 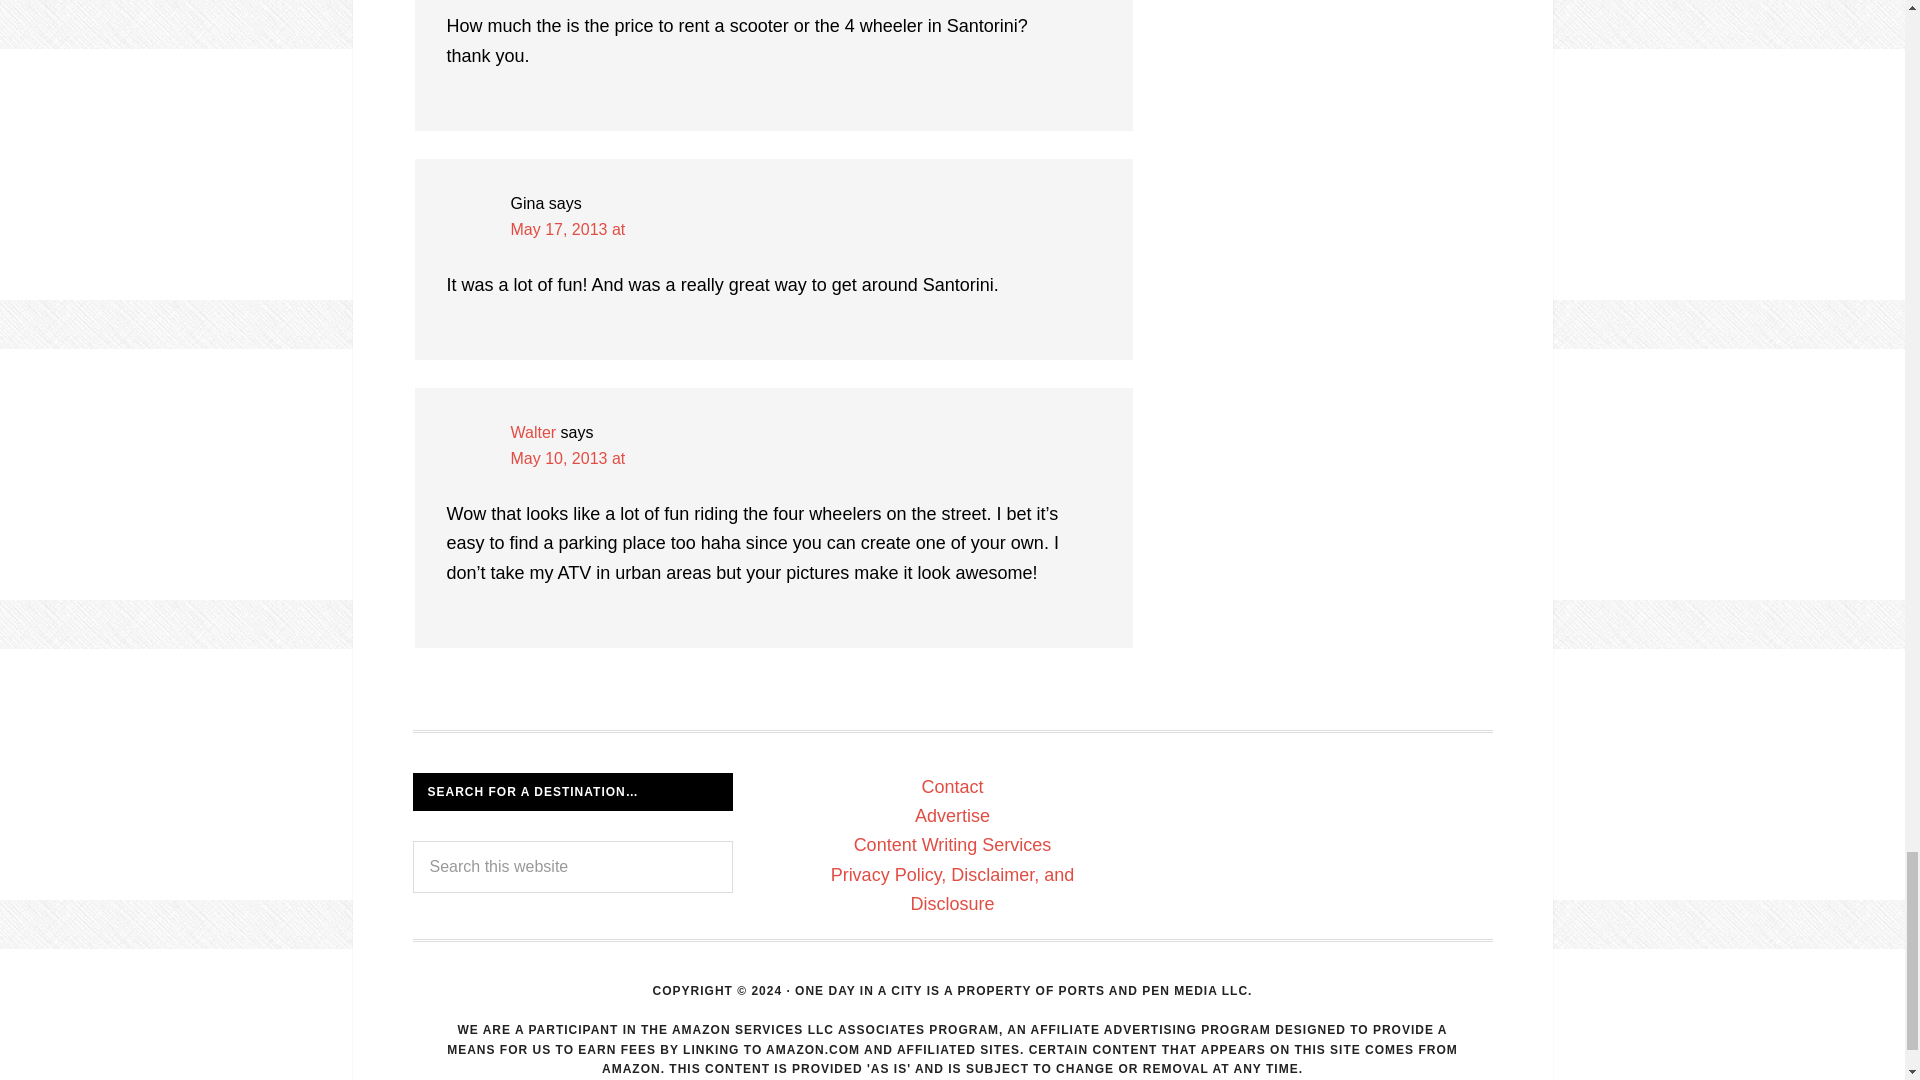 What do you see at coordinates (952, 786) in the screenshot?
I see `Contact` at bounding box center [952, 786].